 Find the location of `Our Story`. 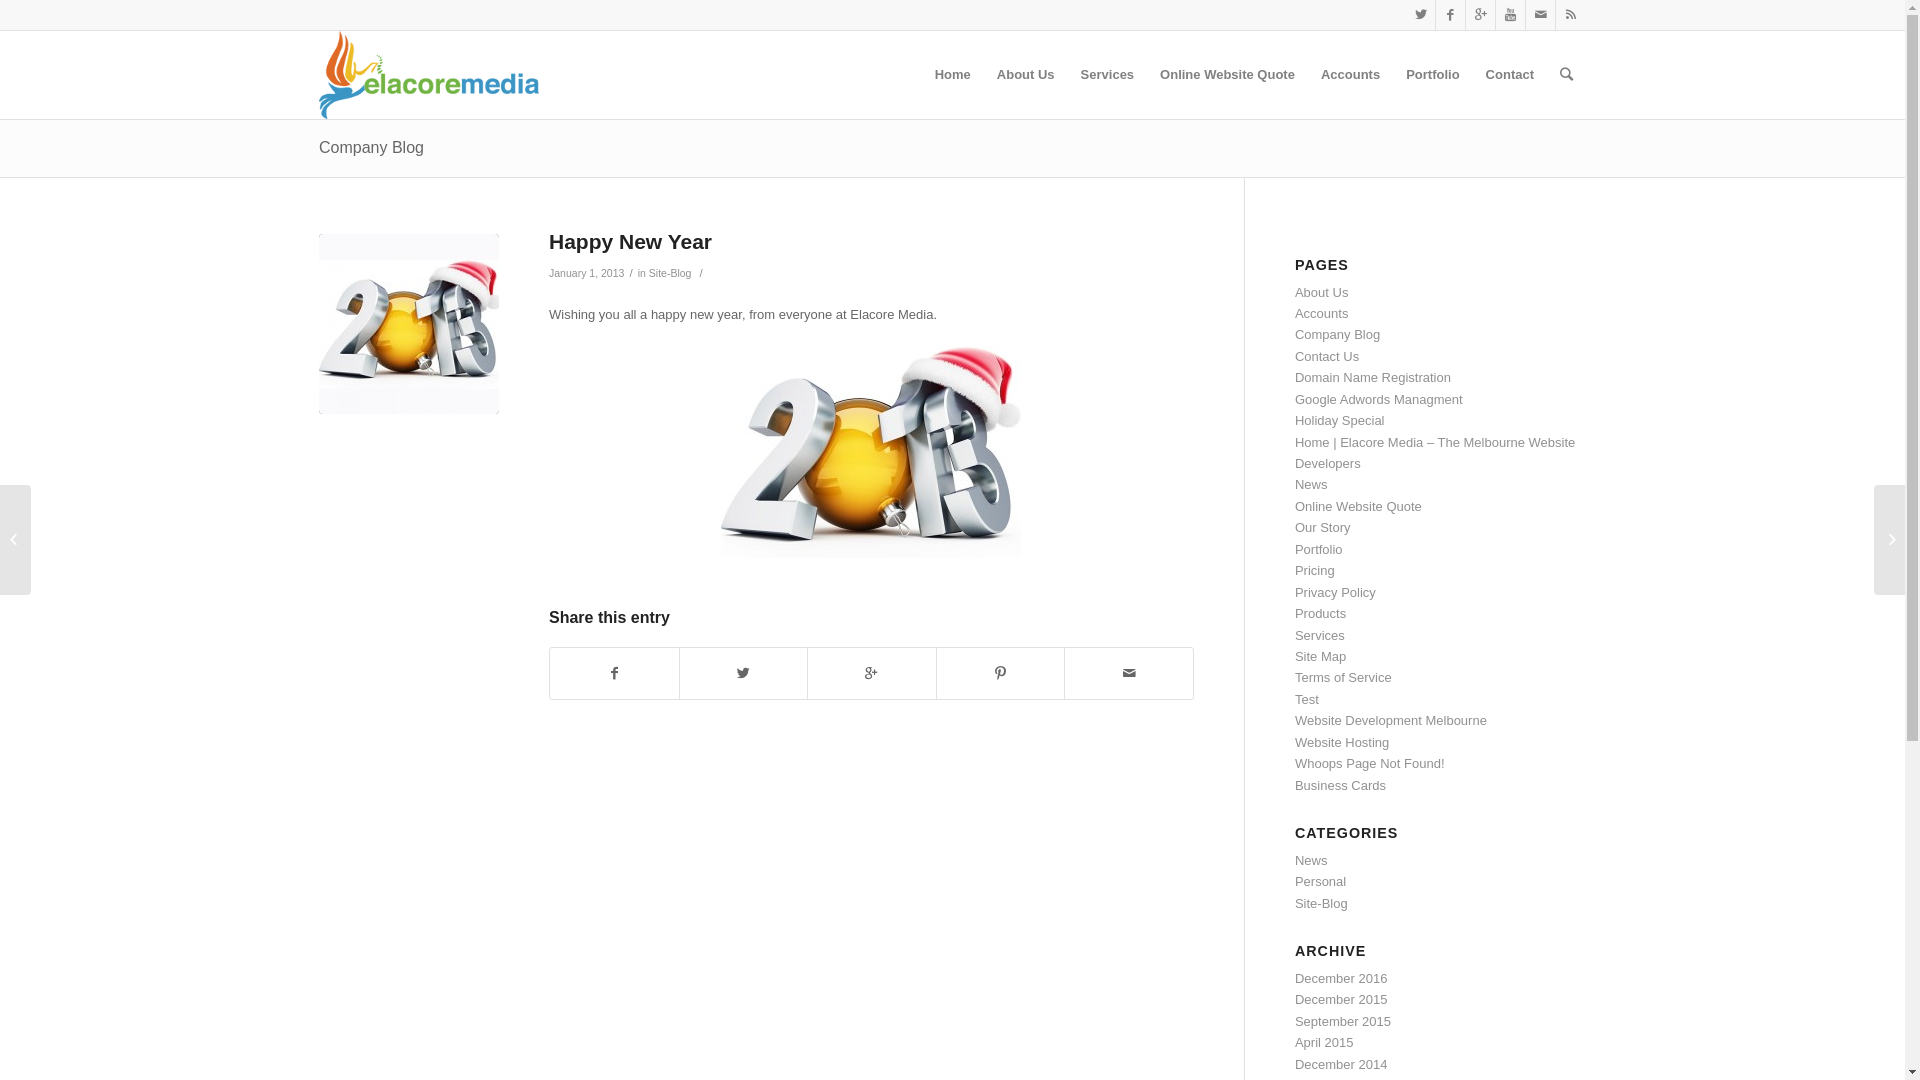

Our Story is located at coordinates (1323, 528).